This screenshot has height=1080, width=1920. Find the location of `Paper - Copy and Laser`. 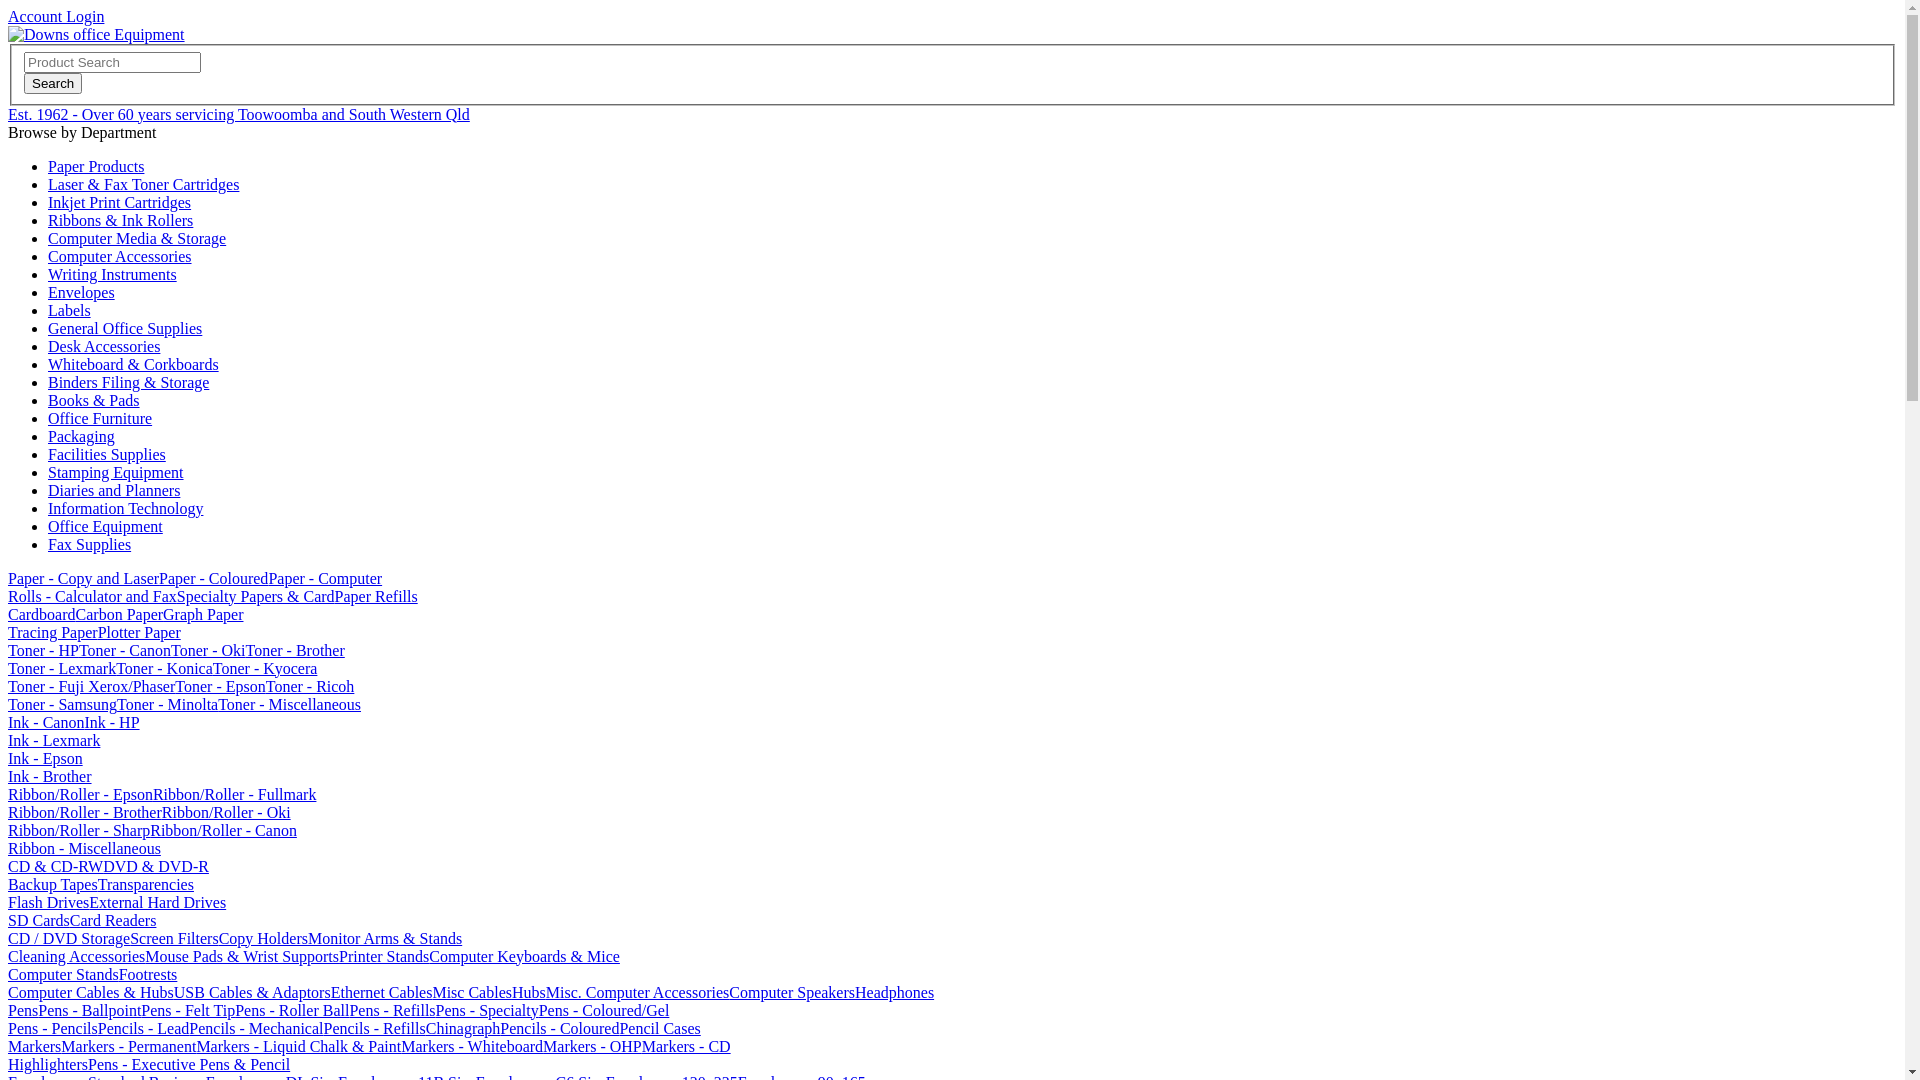

Paper - Copy and Laser is located at coordinates (84, 578).